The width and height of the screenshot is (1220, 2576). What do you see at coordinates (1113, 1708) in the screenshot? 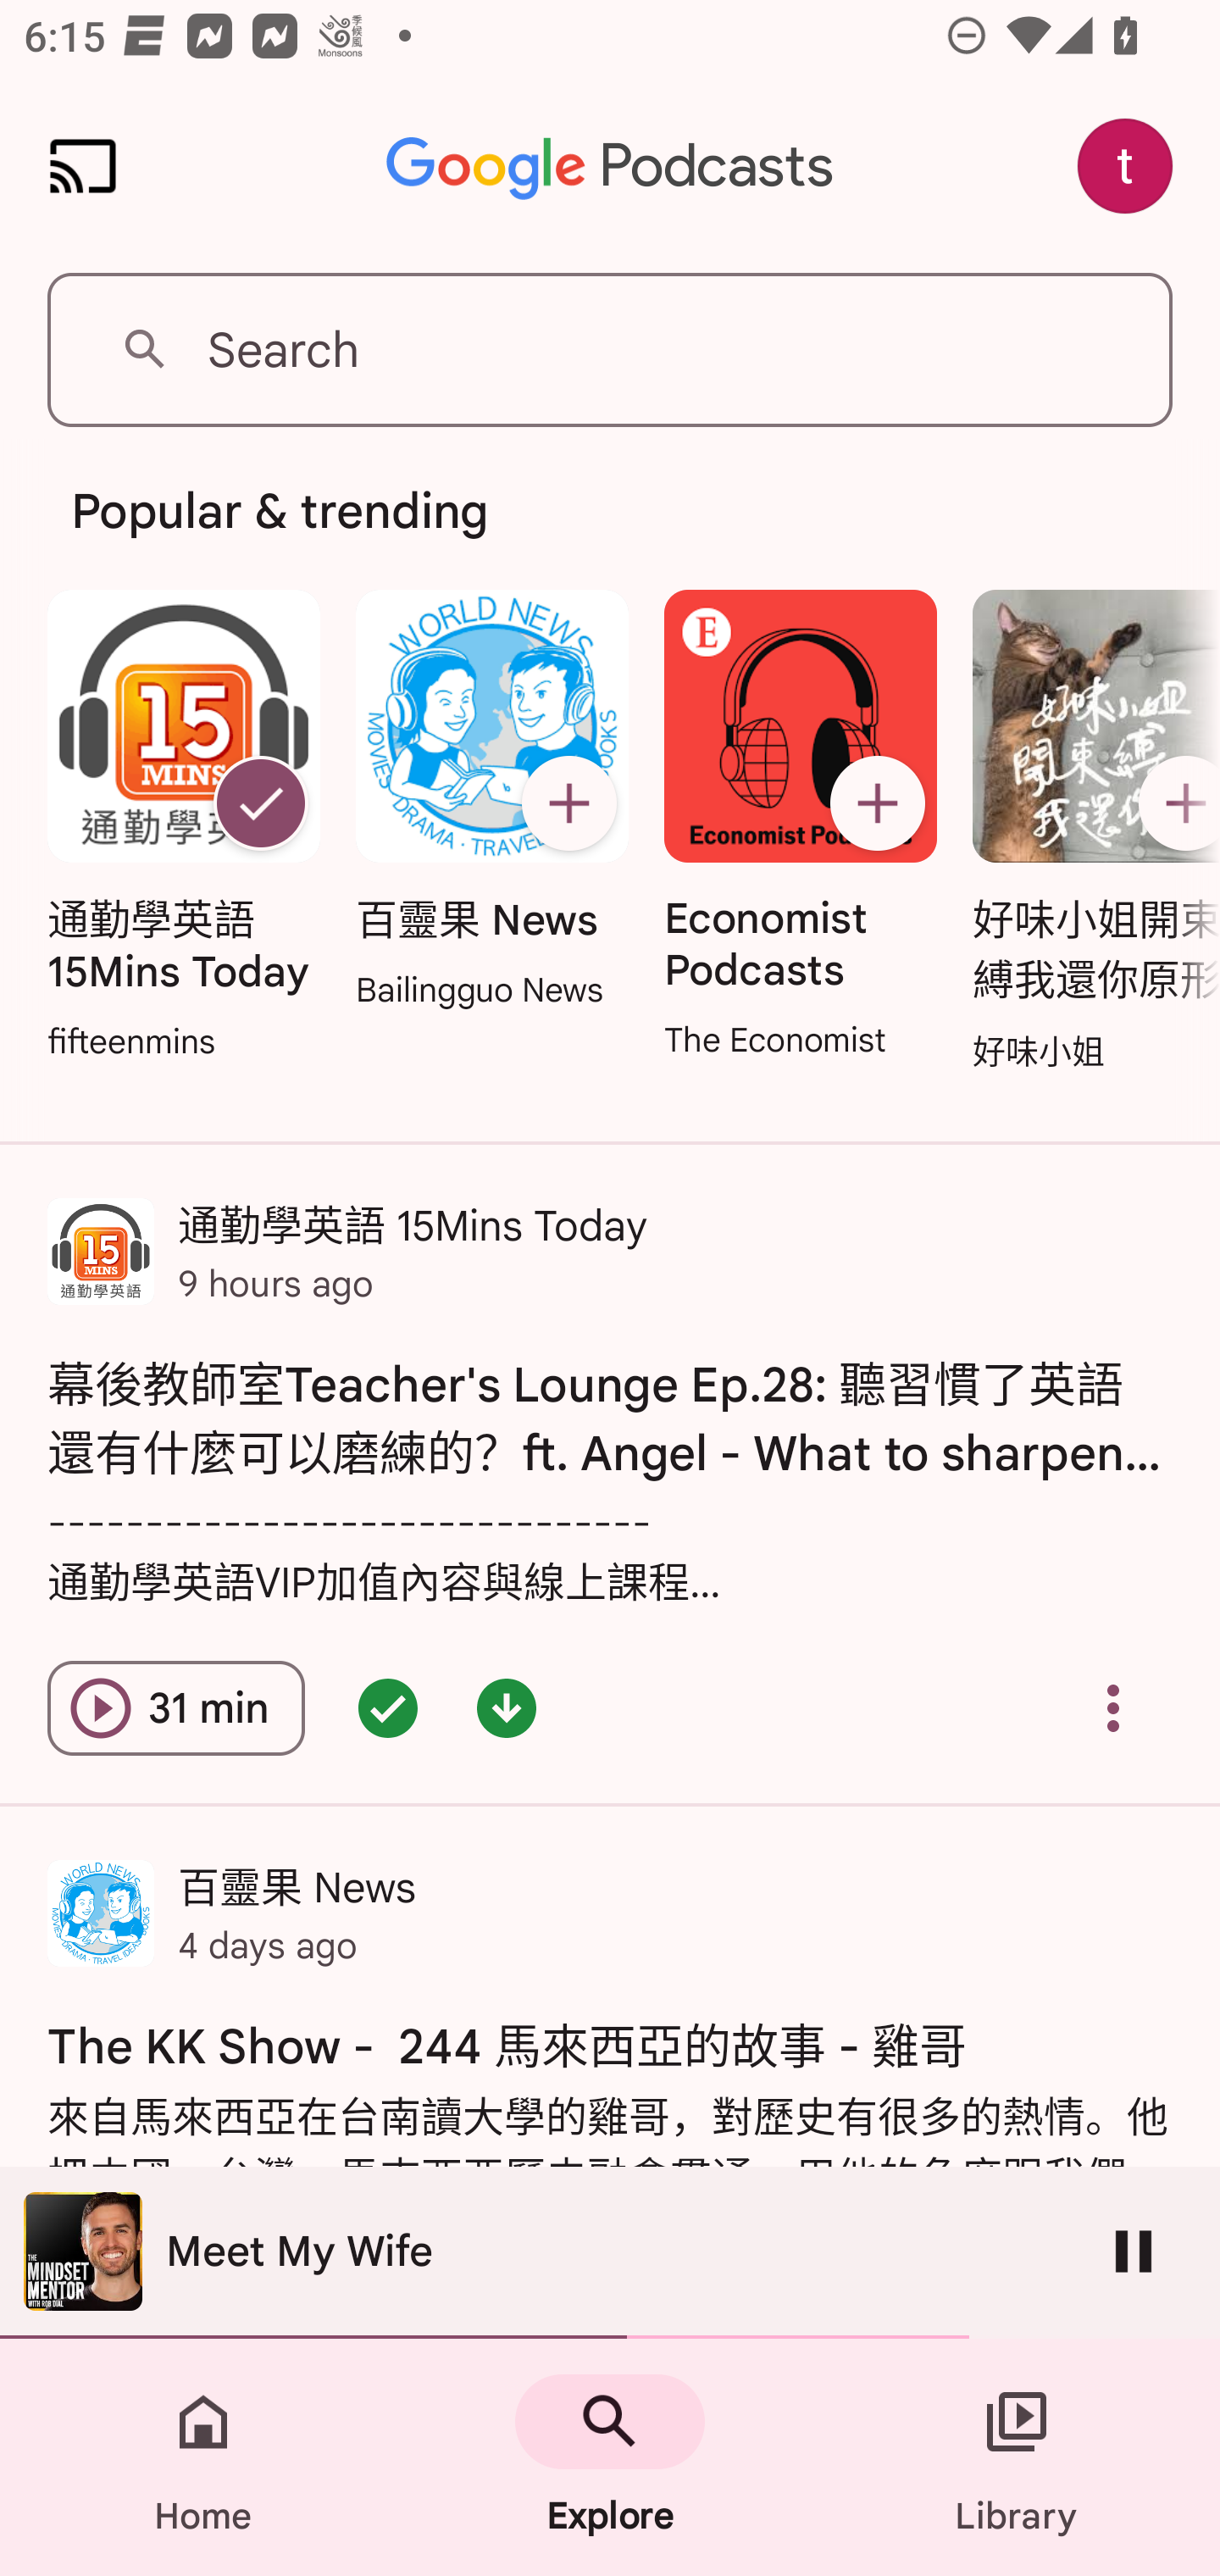
I see `Overflow menu` at bounding box center [1113, 1708].